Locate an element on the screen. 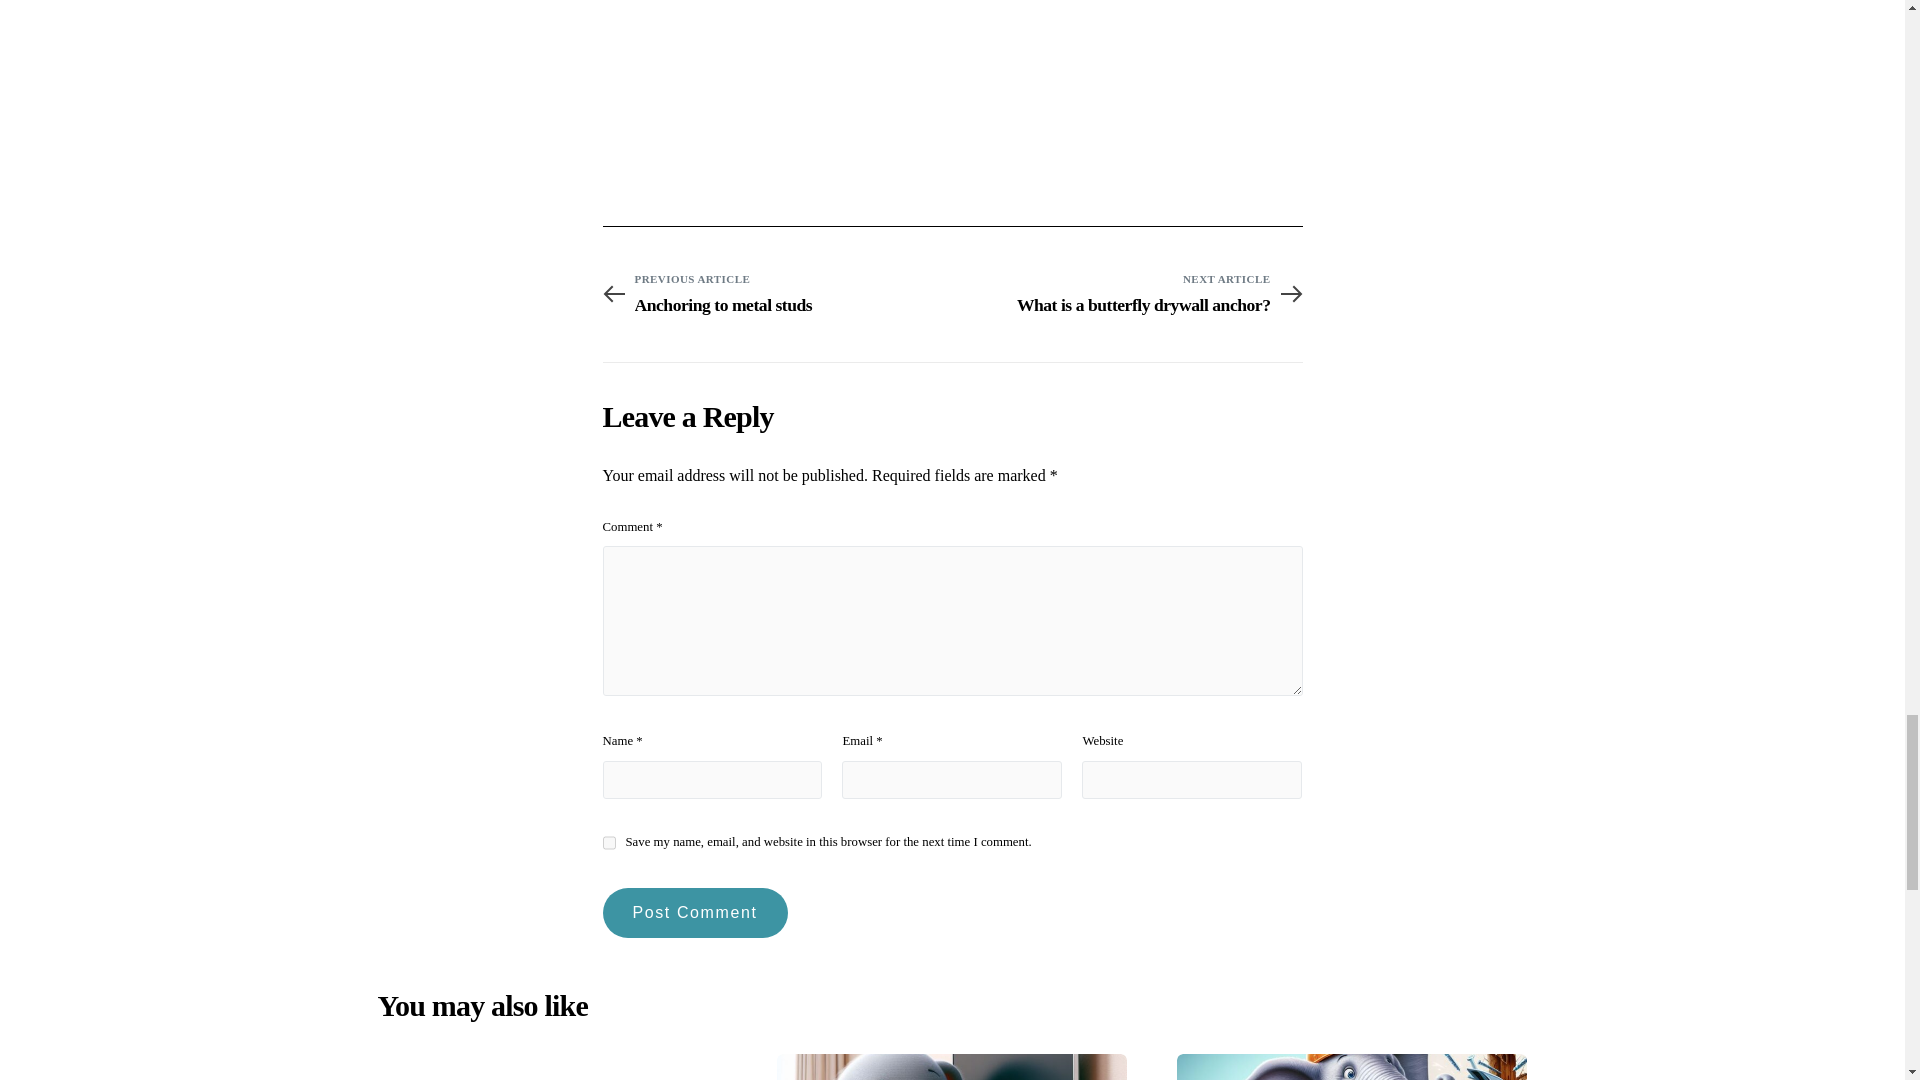 The image size is (1920, 1080).  View Post: Mounting a Shelf on Drywall without studs is located at coordinates (552, 1067).